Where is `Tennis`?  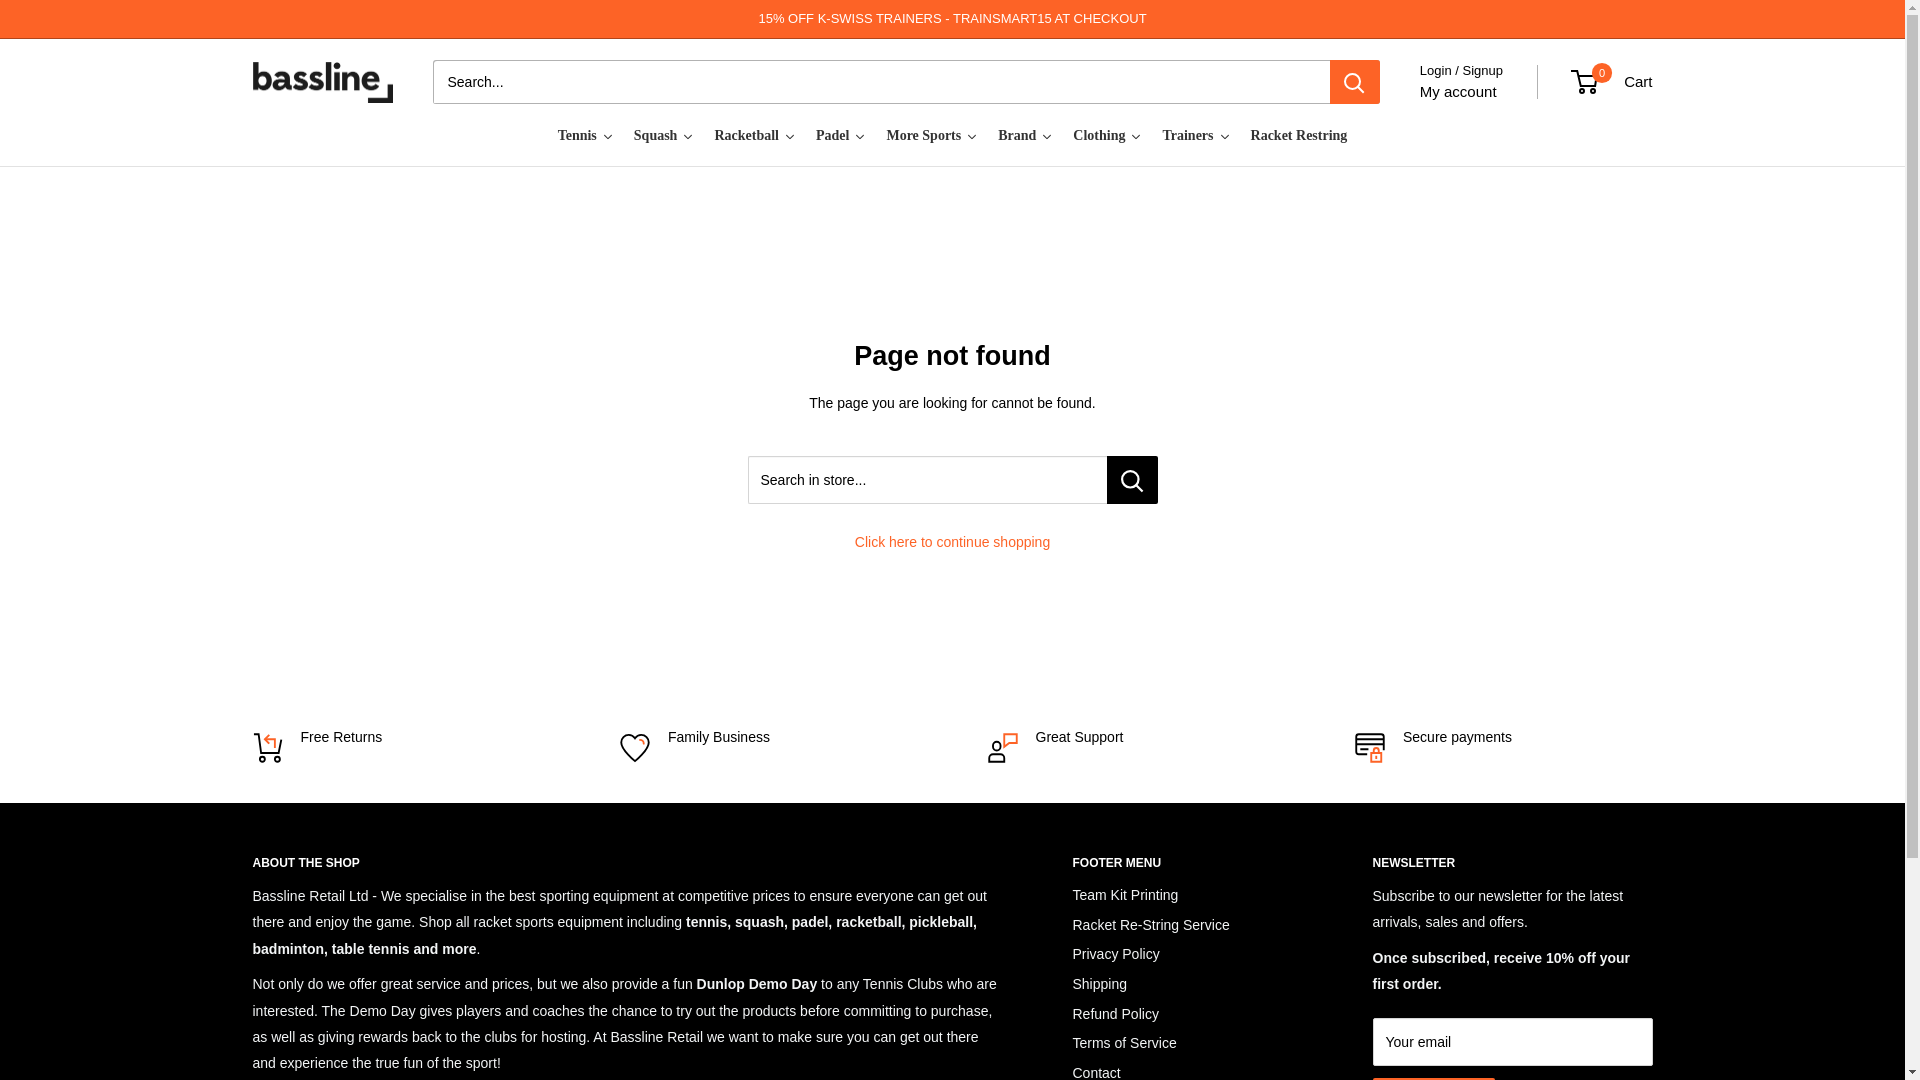
Tennis is located at coordinates (1852, 1031).